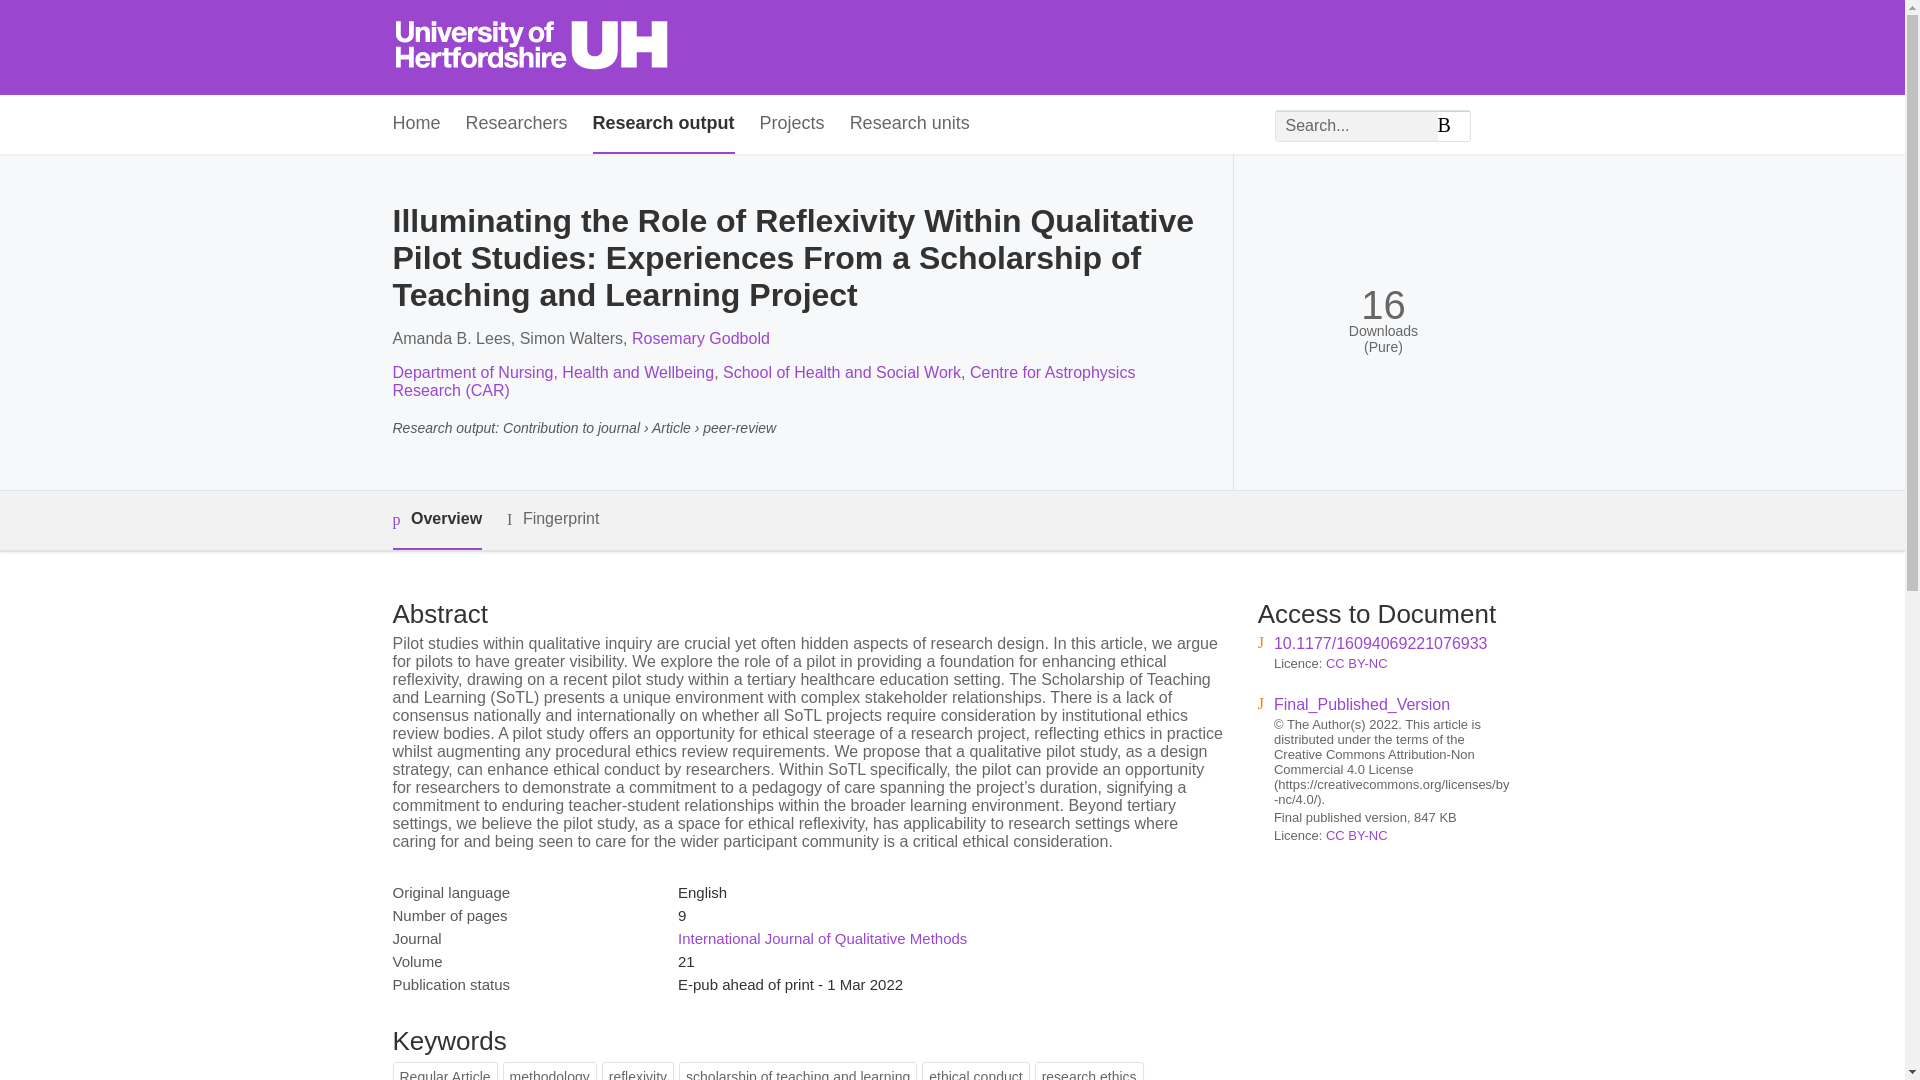 The image size is (1920, 1080). I want to click on Research output, so click(664, 124).